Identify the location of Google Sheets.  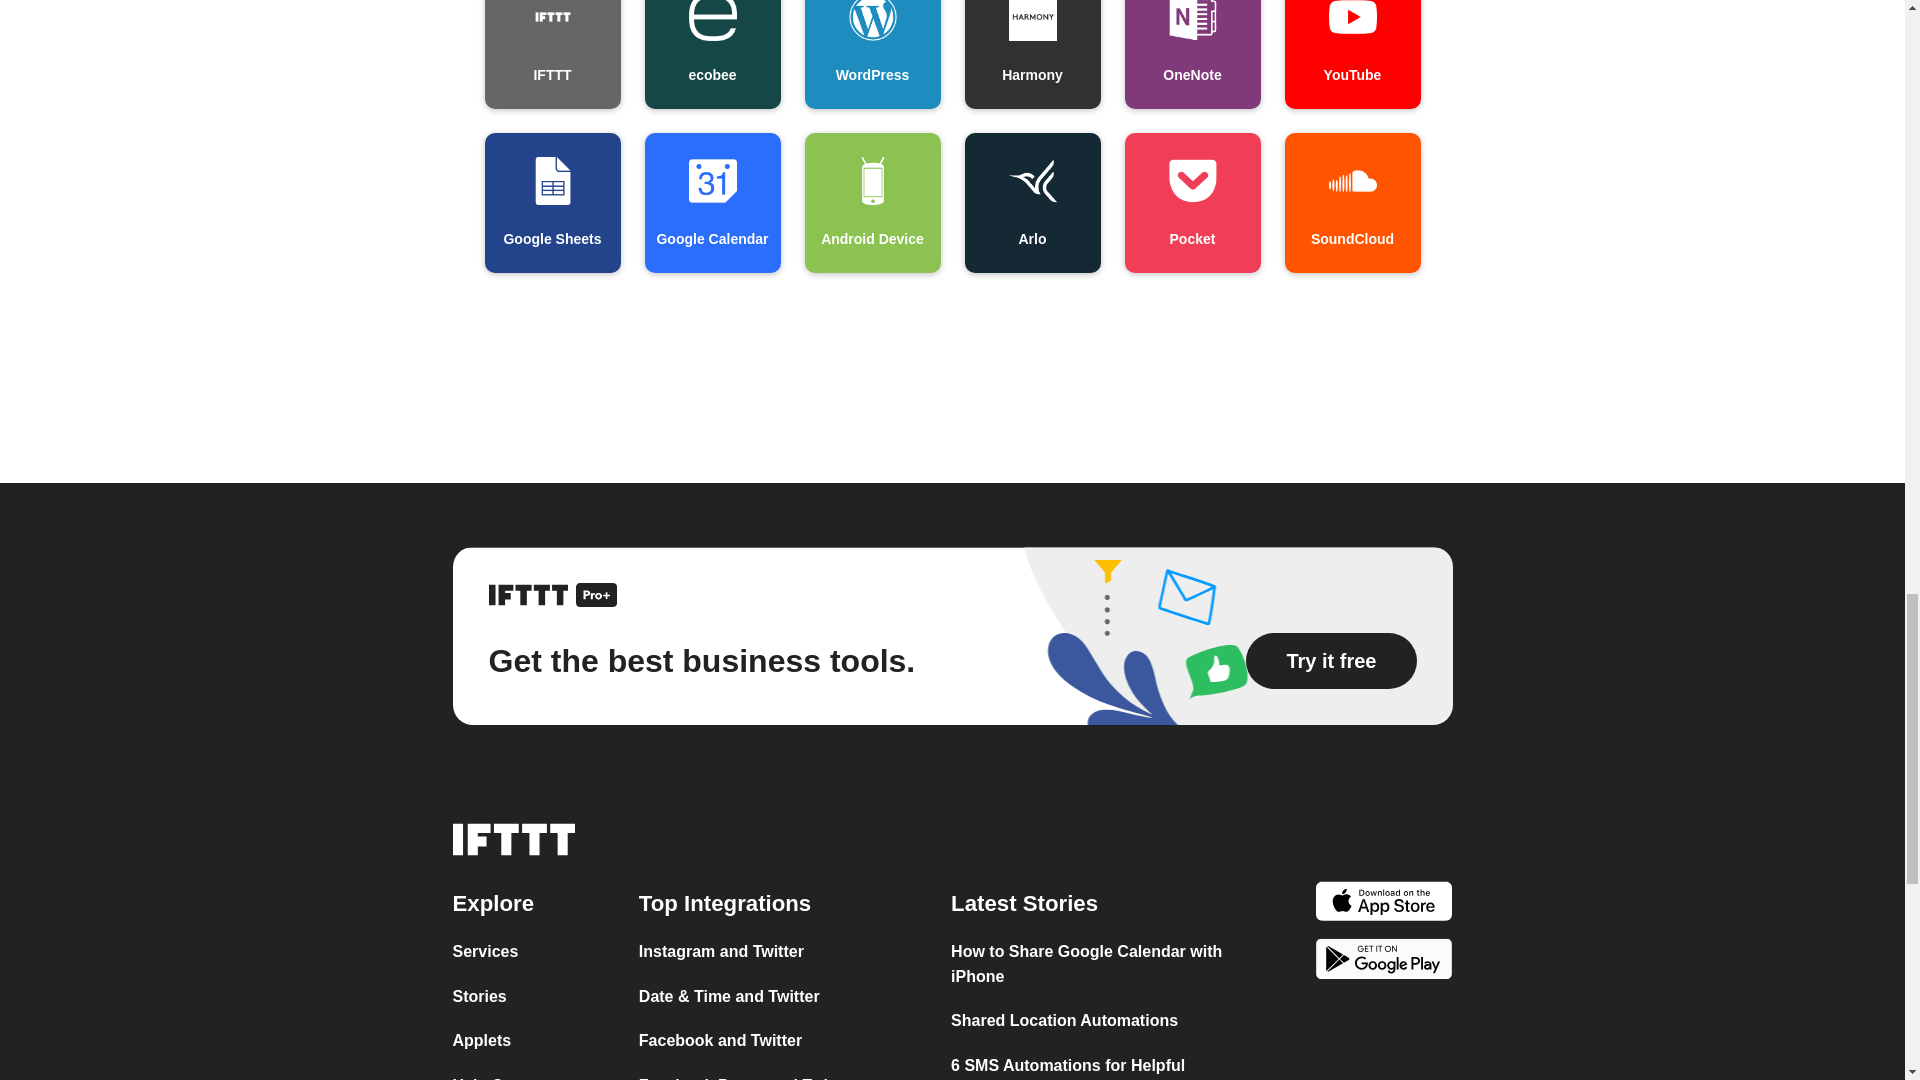
(552, 202).